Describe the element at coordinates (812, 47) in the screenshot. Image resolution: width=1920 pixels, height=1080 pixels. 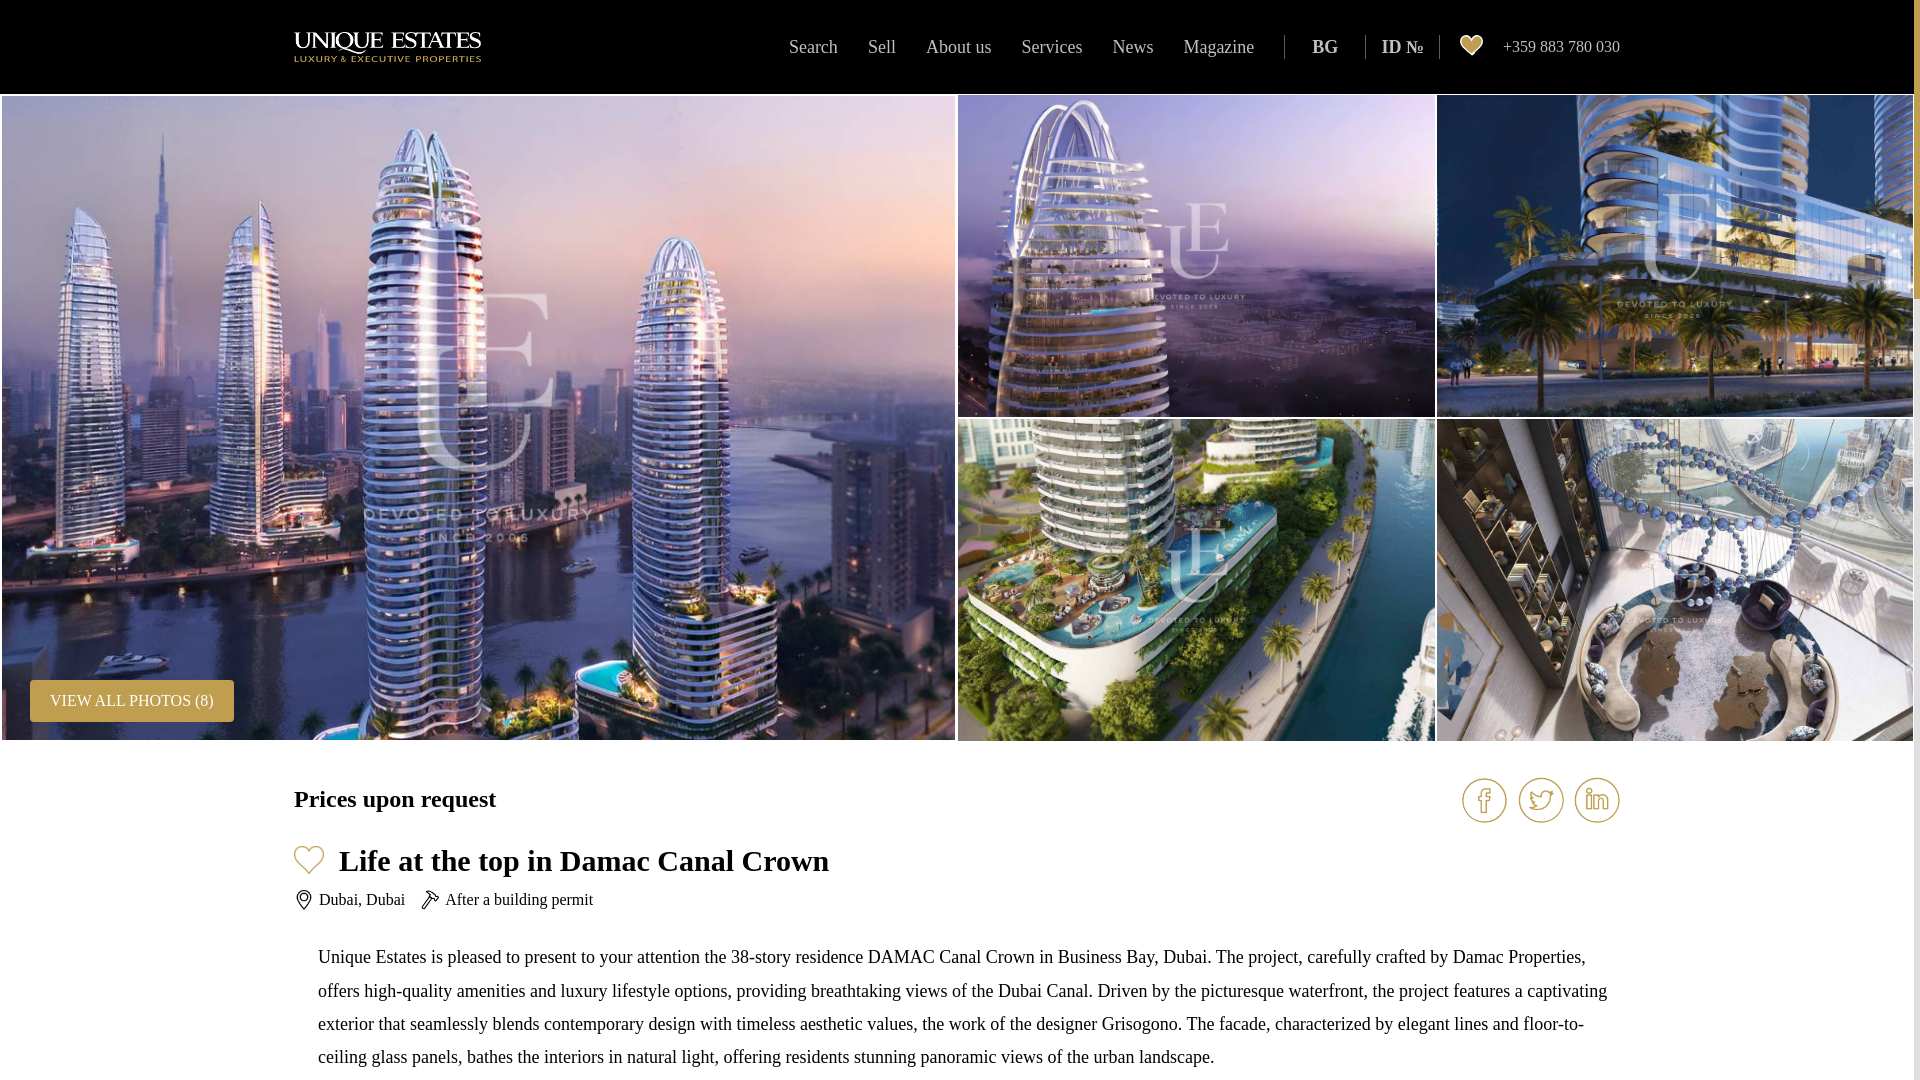
I see `Search` at that location.